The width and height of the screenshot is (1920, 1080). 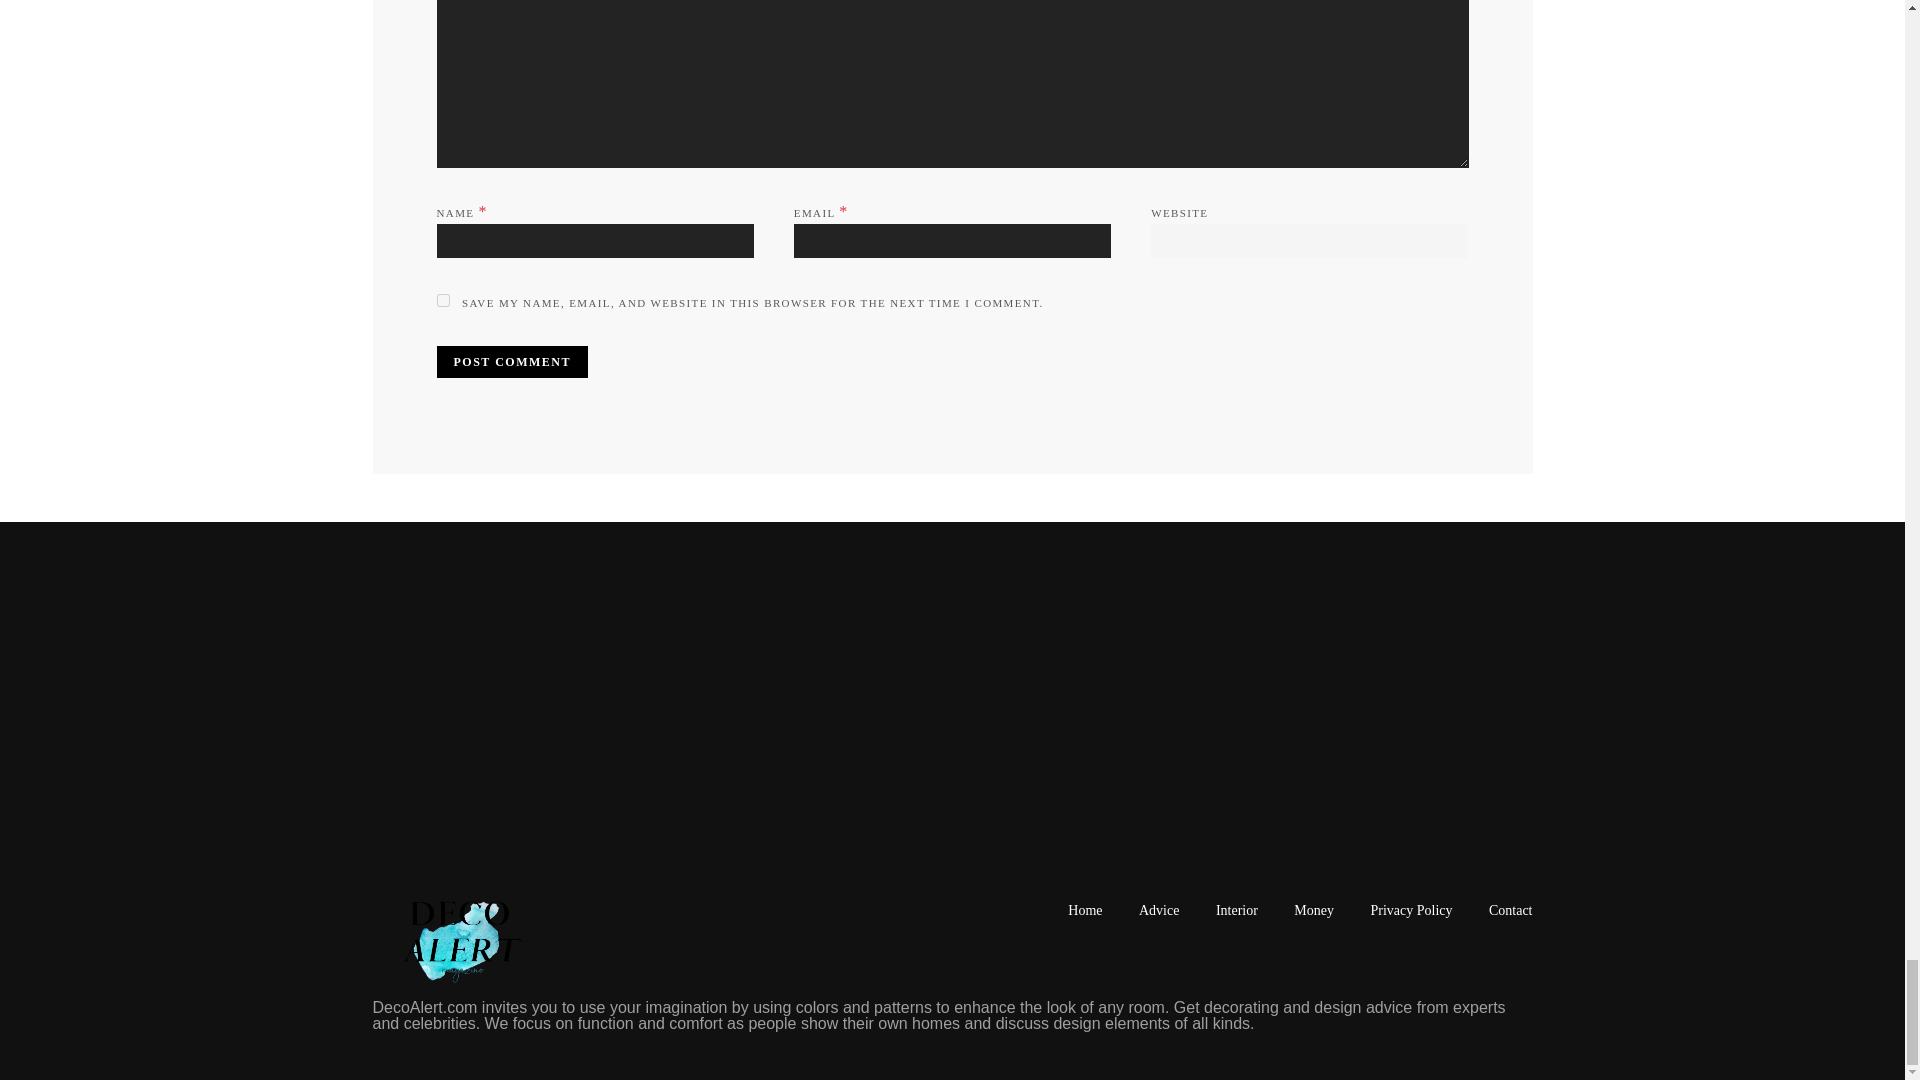 What do you see at coordinates (442, 300) in the screenshot?
I see `yes` at bounding box center [442, 300].